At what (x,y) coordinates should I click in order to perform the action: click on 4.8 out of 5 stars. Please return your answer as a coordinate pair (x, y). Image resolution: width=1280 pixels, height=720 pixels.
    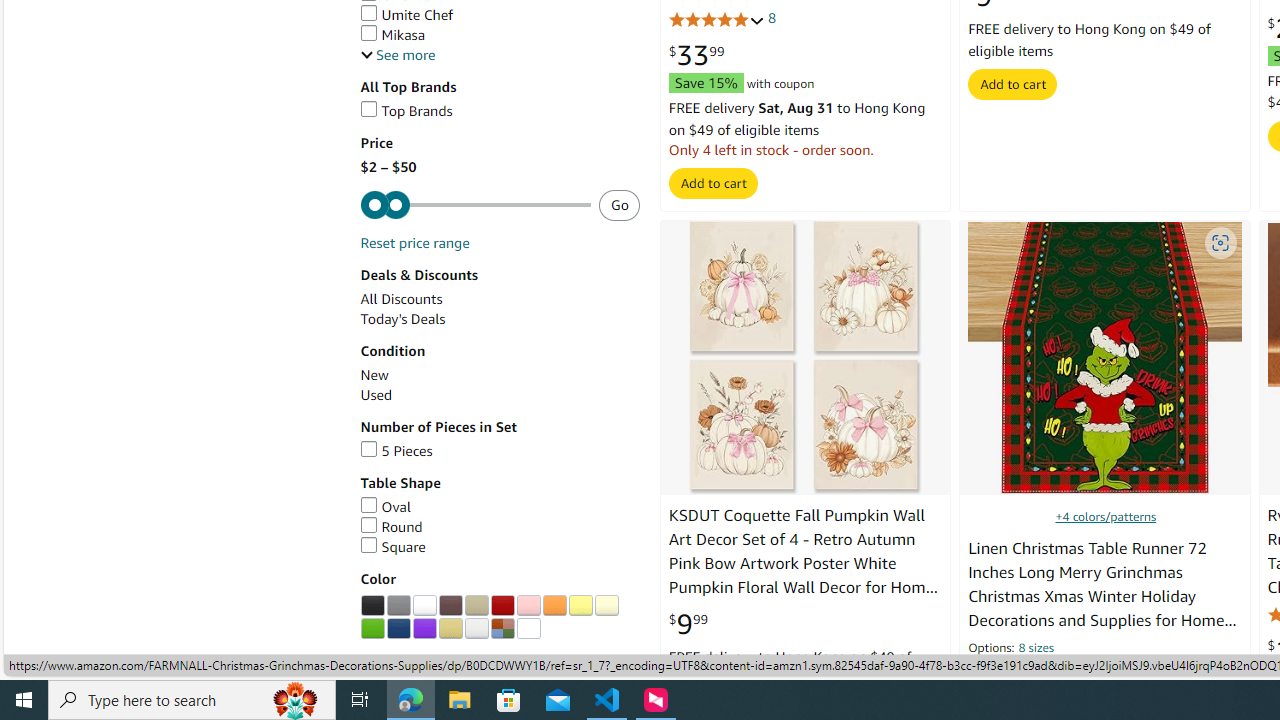
    Looking at the image, I should click on (716, 20).